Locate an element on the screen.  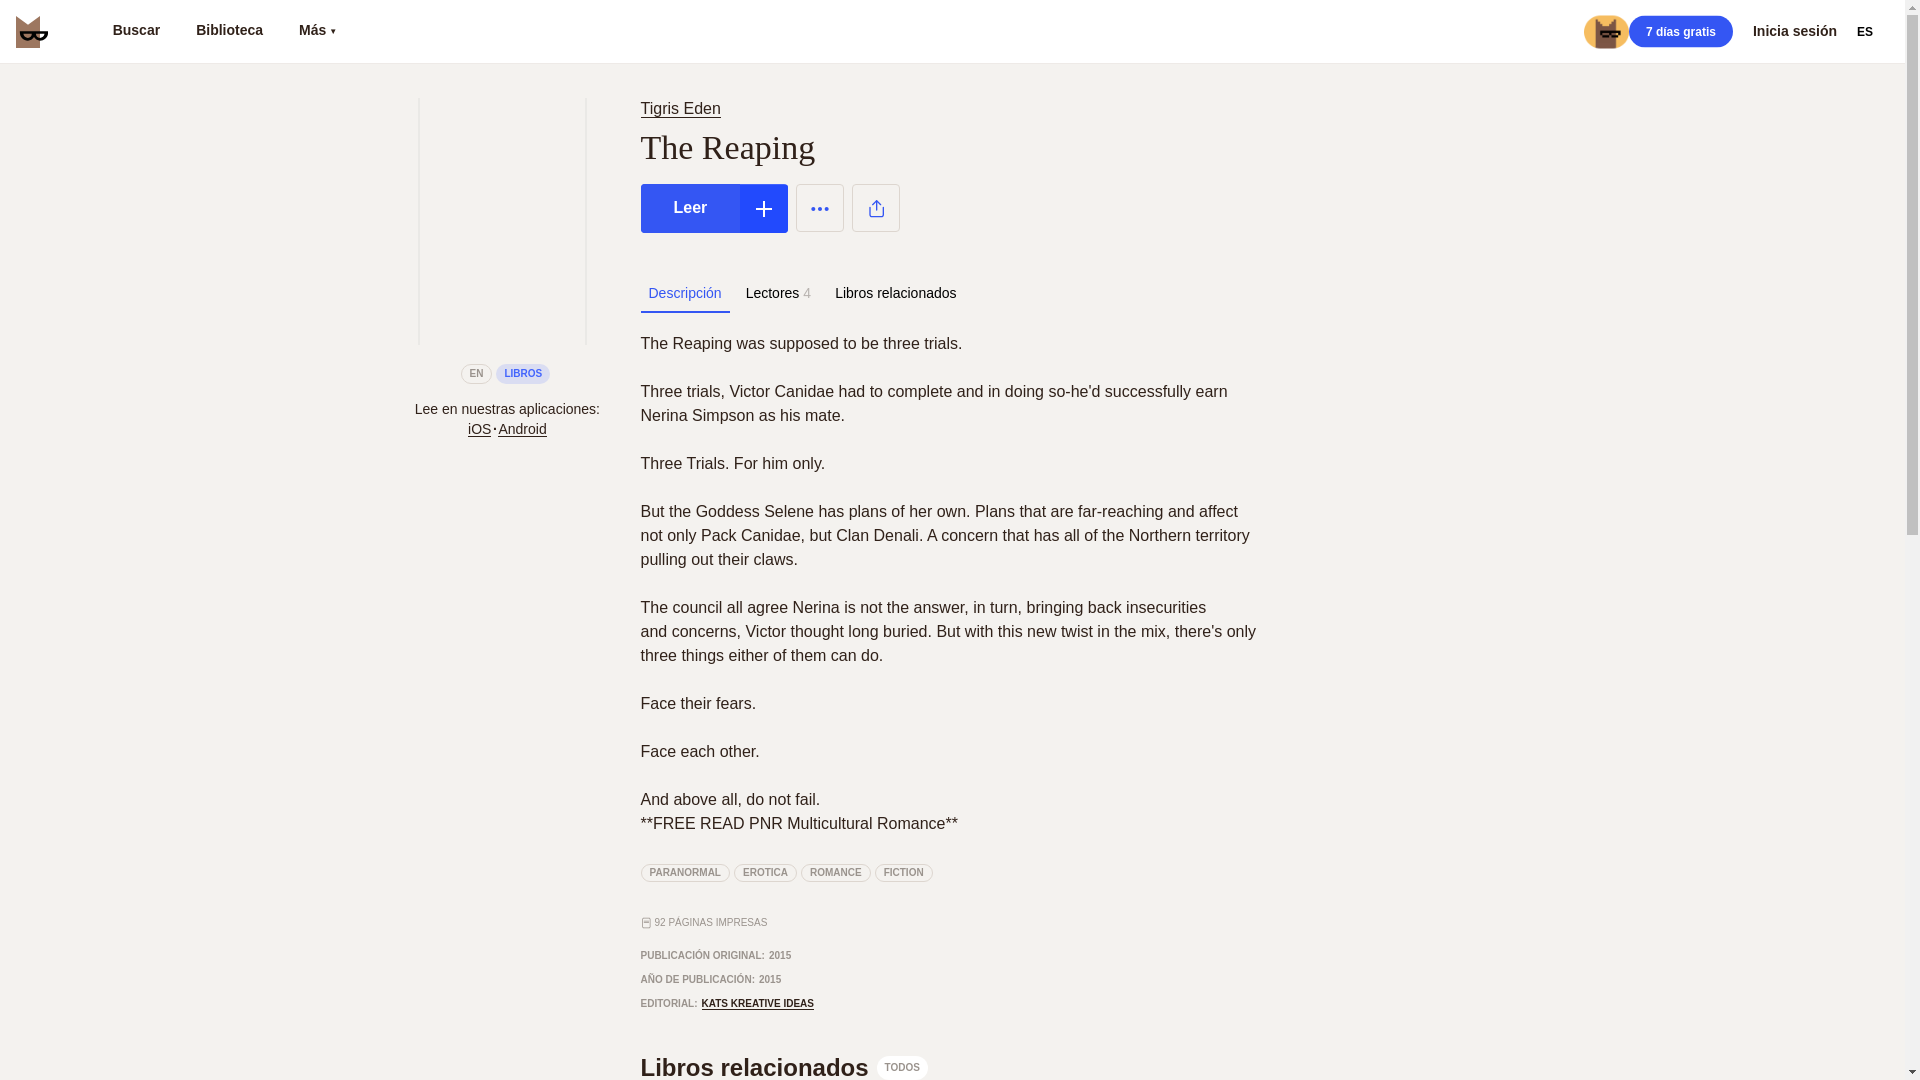
KATS KREATIVE IDEAS is located at coordinates (783, 1066).